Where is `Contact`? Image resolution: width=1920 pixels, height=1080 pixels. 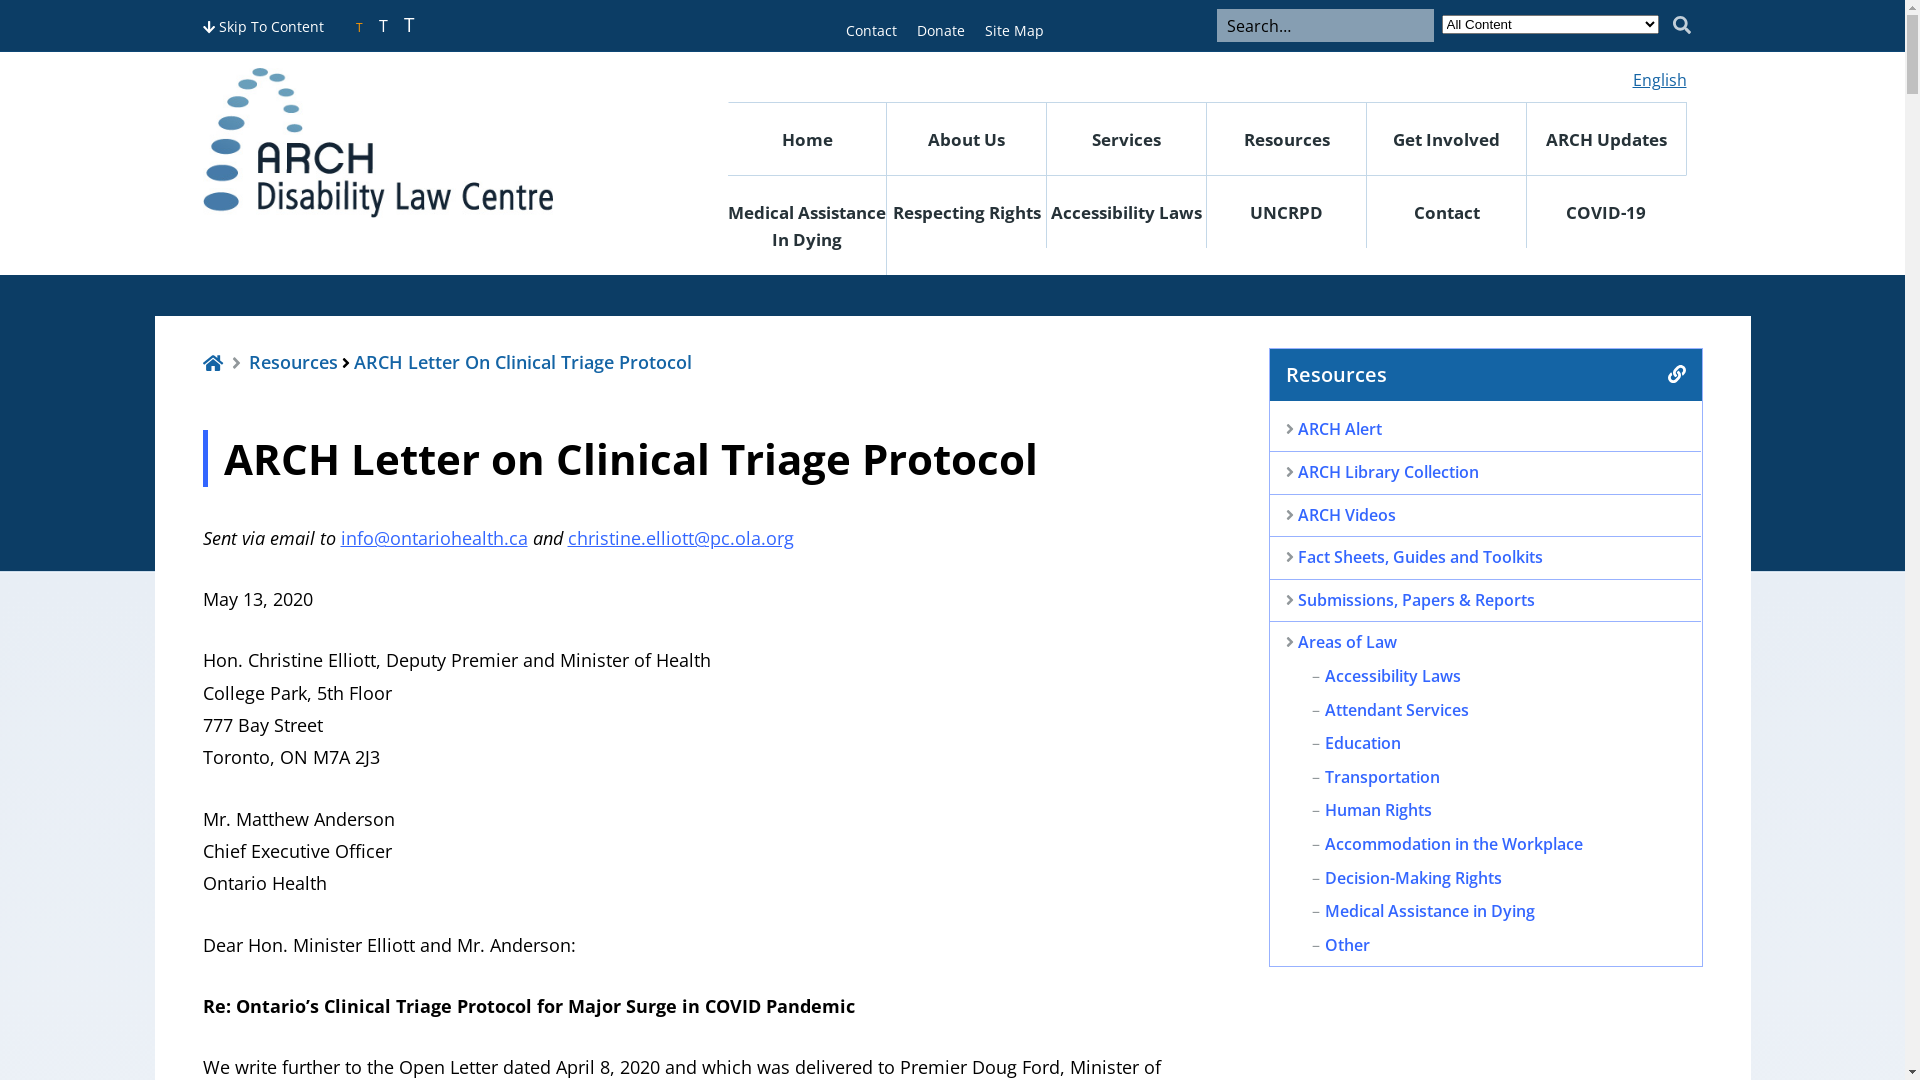
Contact is located at coordinates (1447, 212).